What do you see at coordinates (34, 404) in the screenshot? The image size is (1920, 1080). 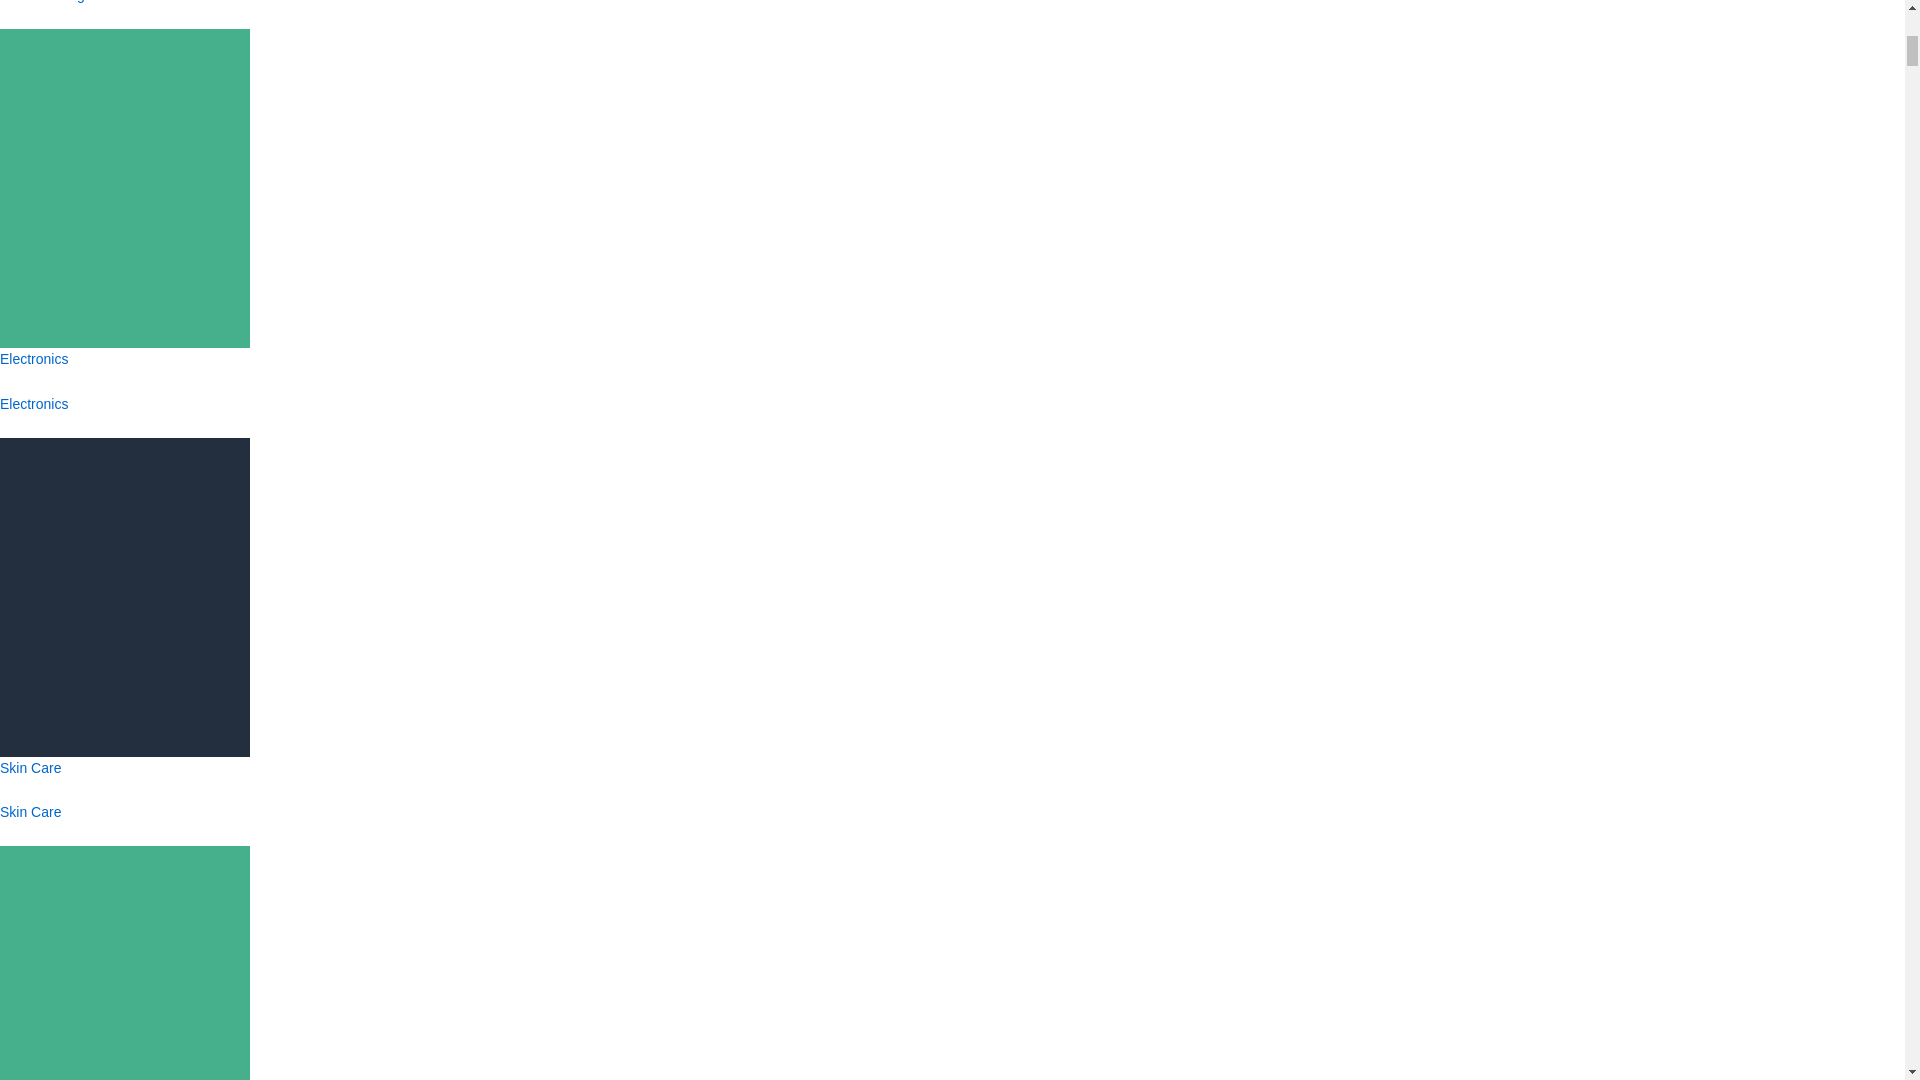 I see `Electronics` at bounding box center [34, 404].